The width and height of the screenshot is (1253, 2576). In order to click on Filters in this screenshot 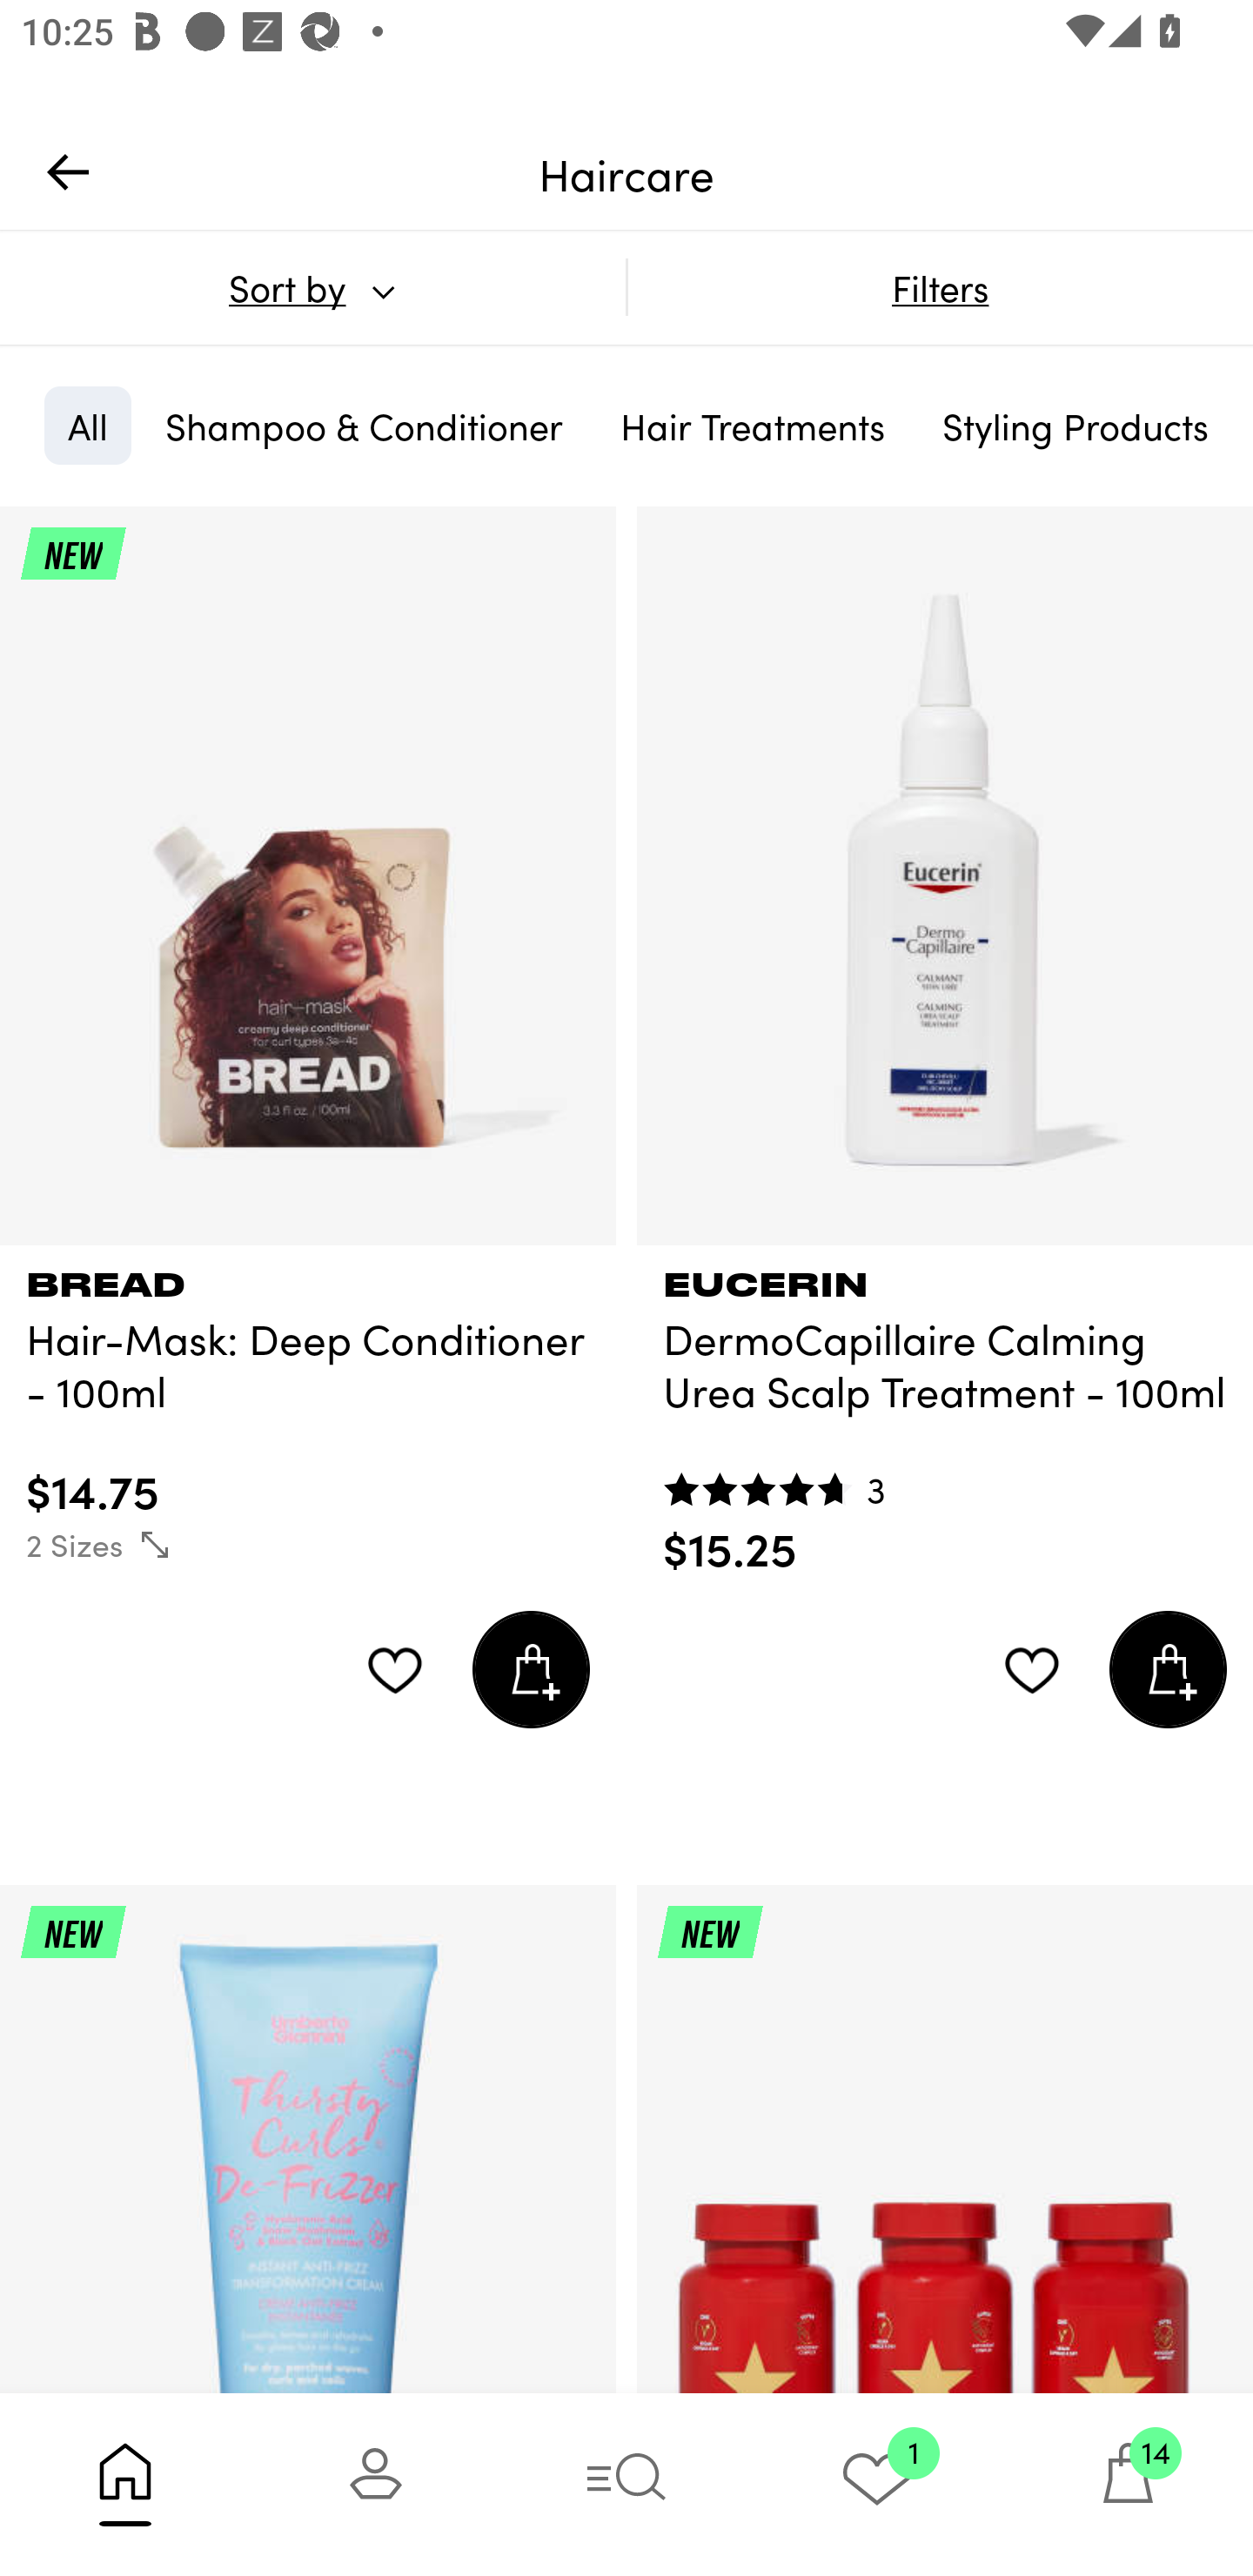, I will do `click(940, 287)`.